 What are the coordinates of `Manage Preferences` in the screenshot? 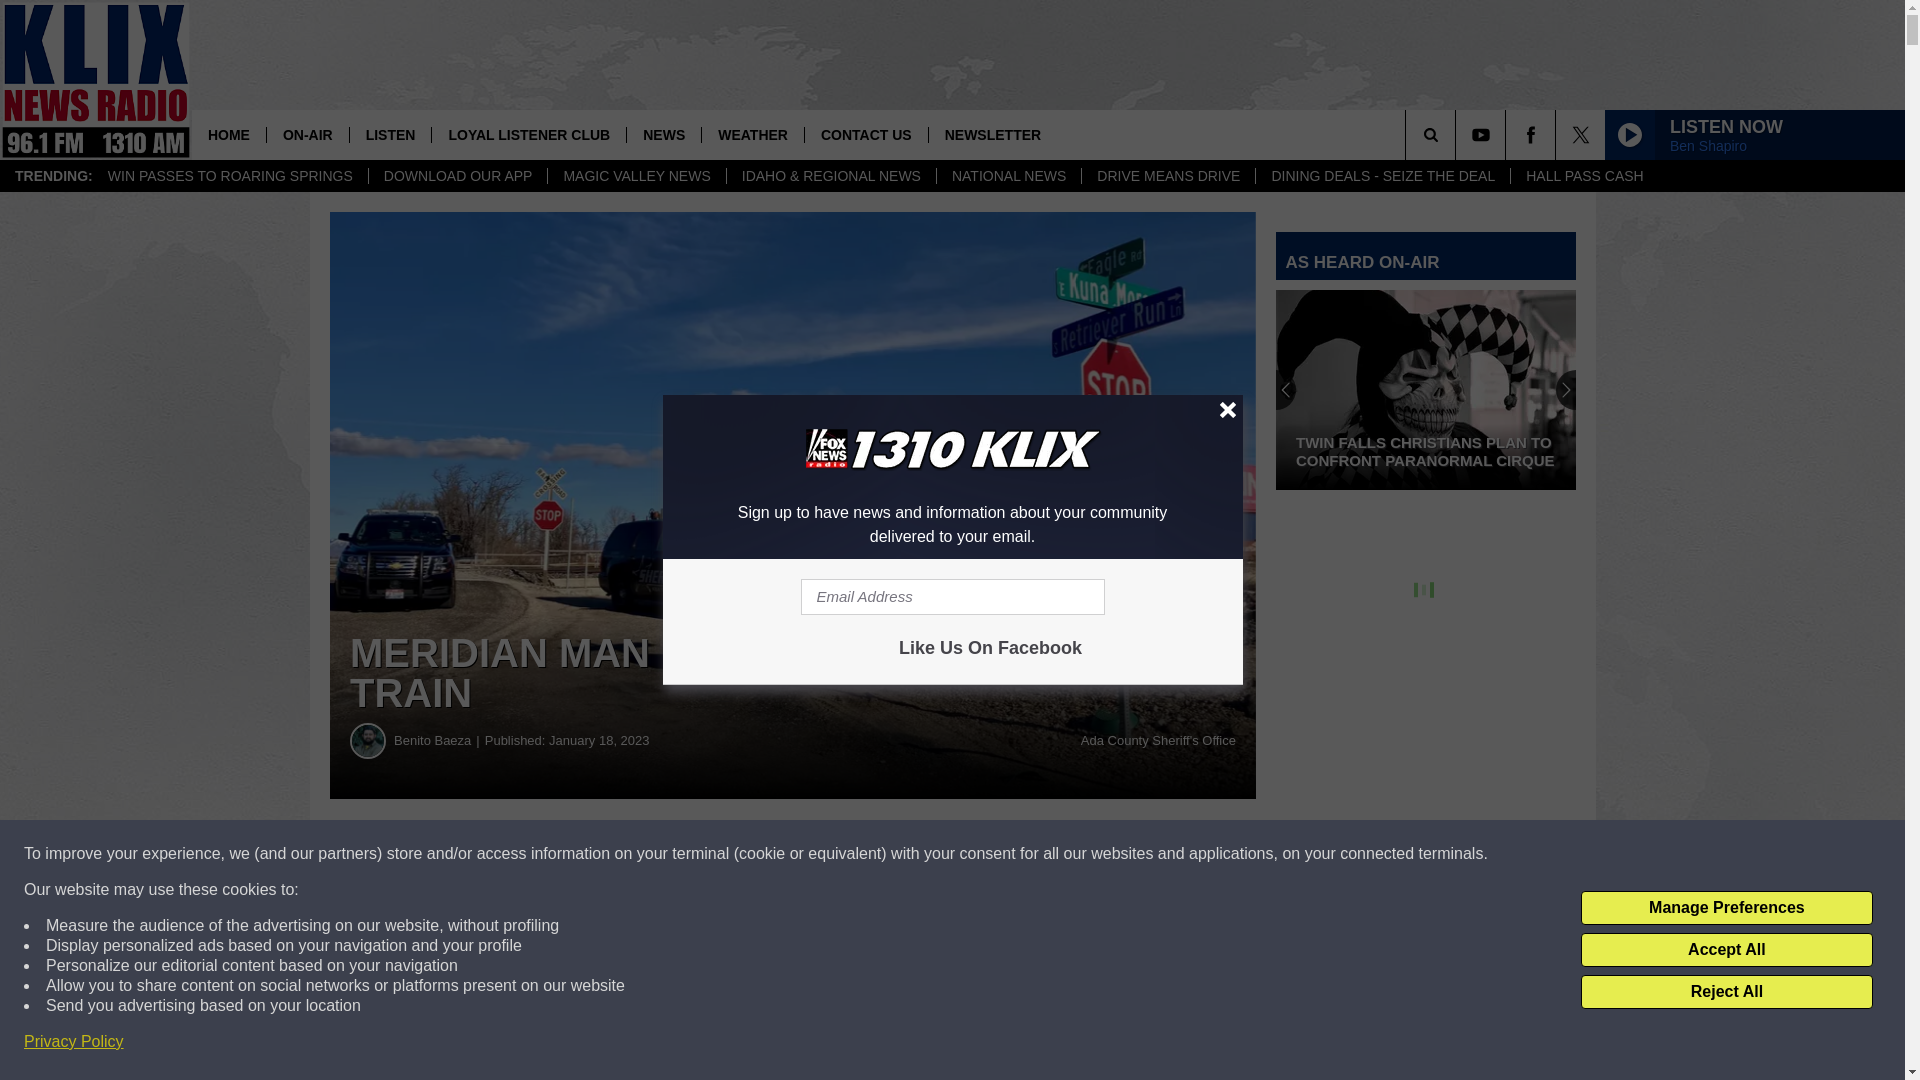 It's located at (1726, 908).